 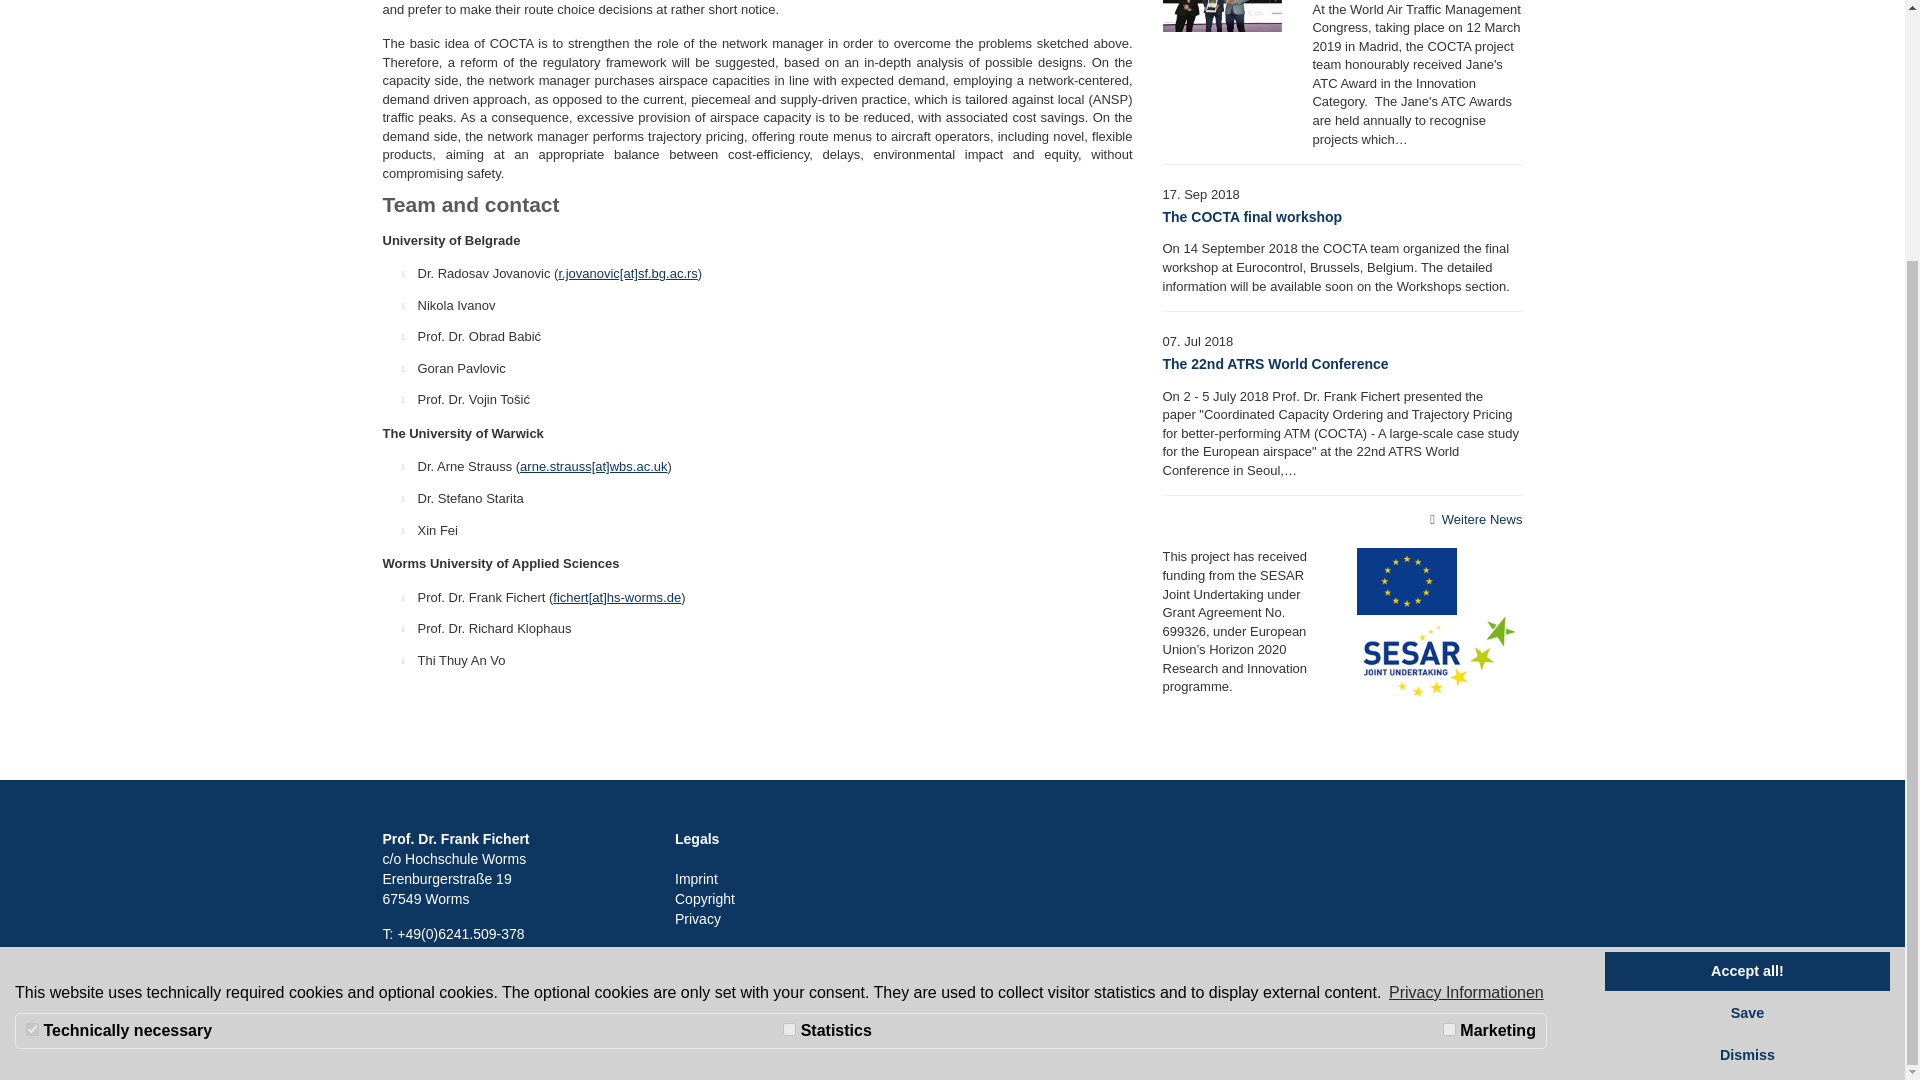 What do you see at coordinates (696, 878) in the screenshot?
I see `Imprint` at bounding box center [696, 878].